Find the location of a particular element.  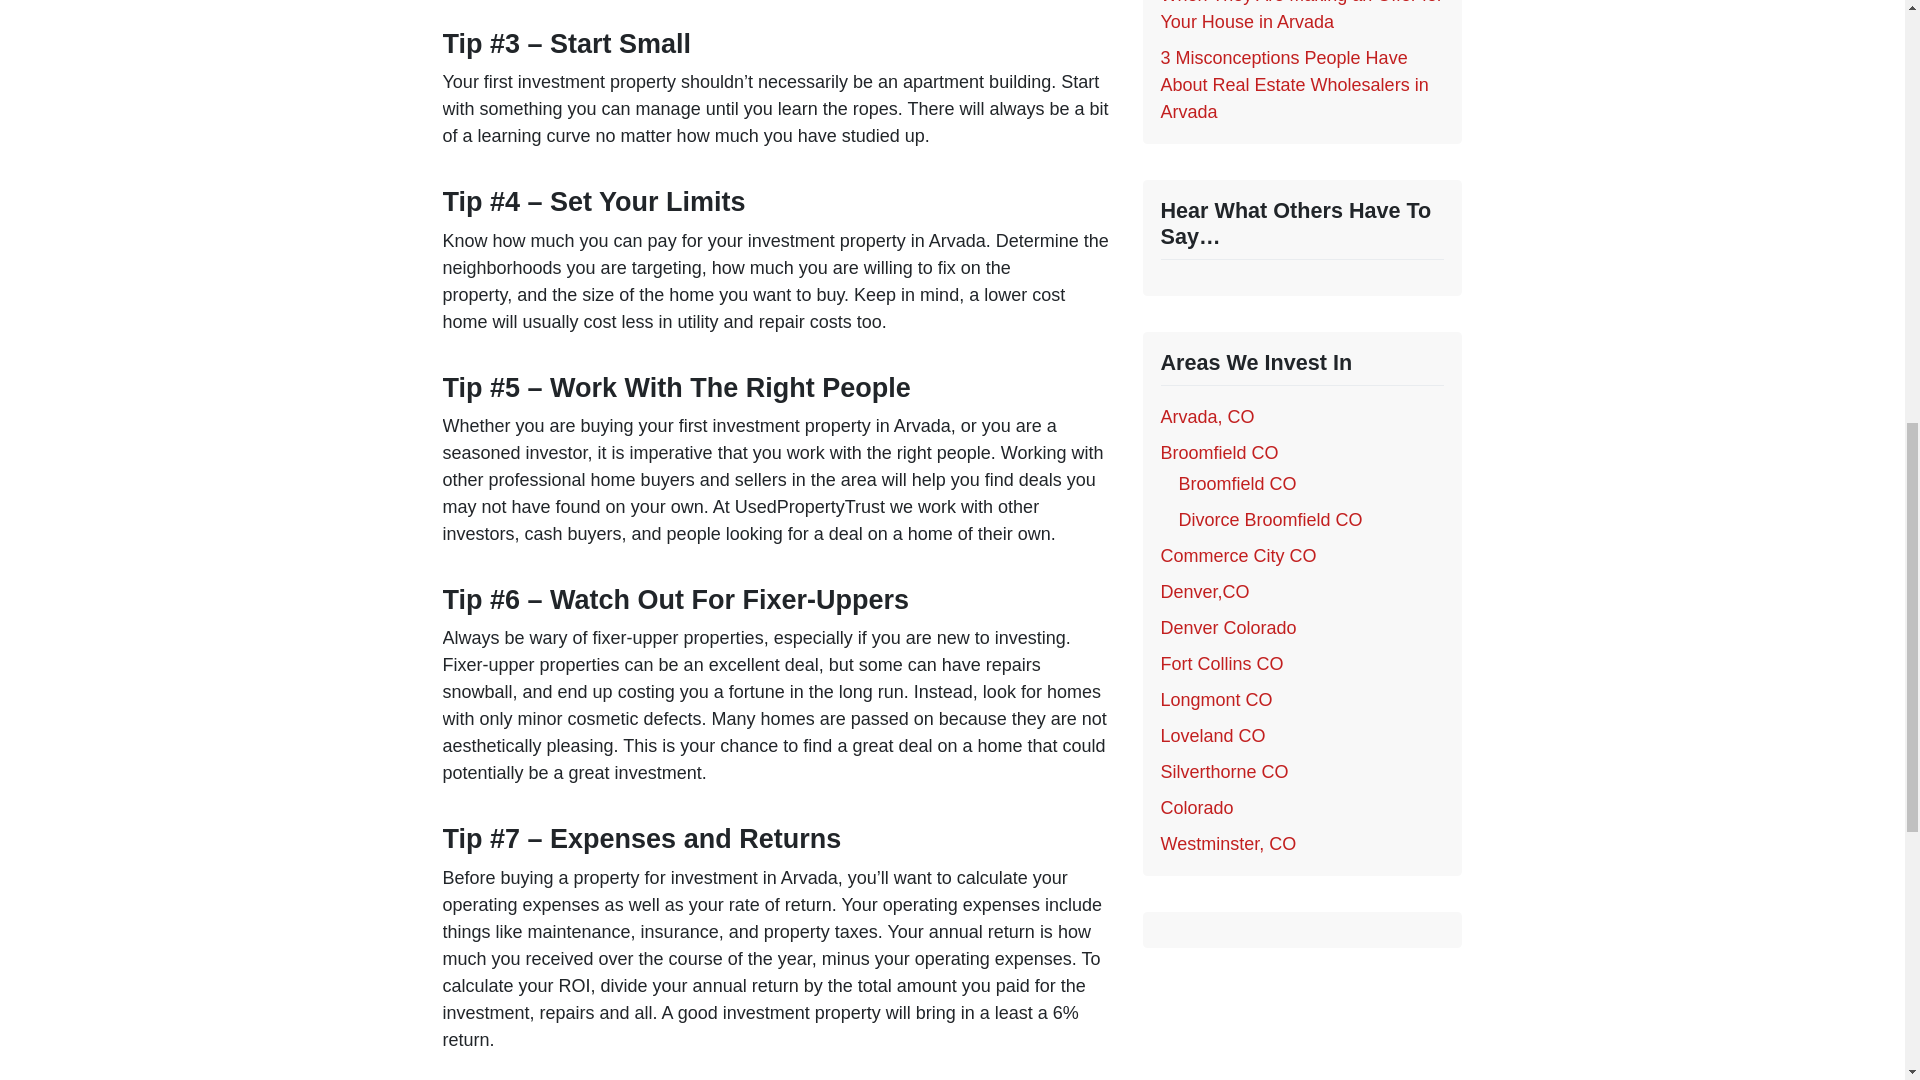

Longmont CO is located at coordinates (1215, 700).